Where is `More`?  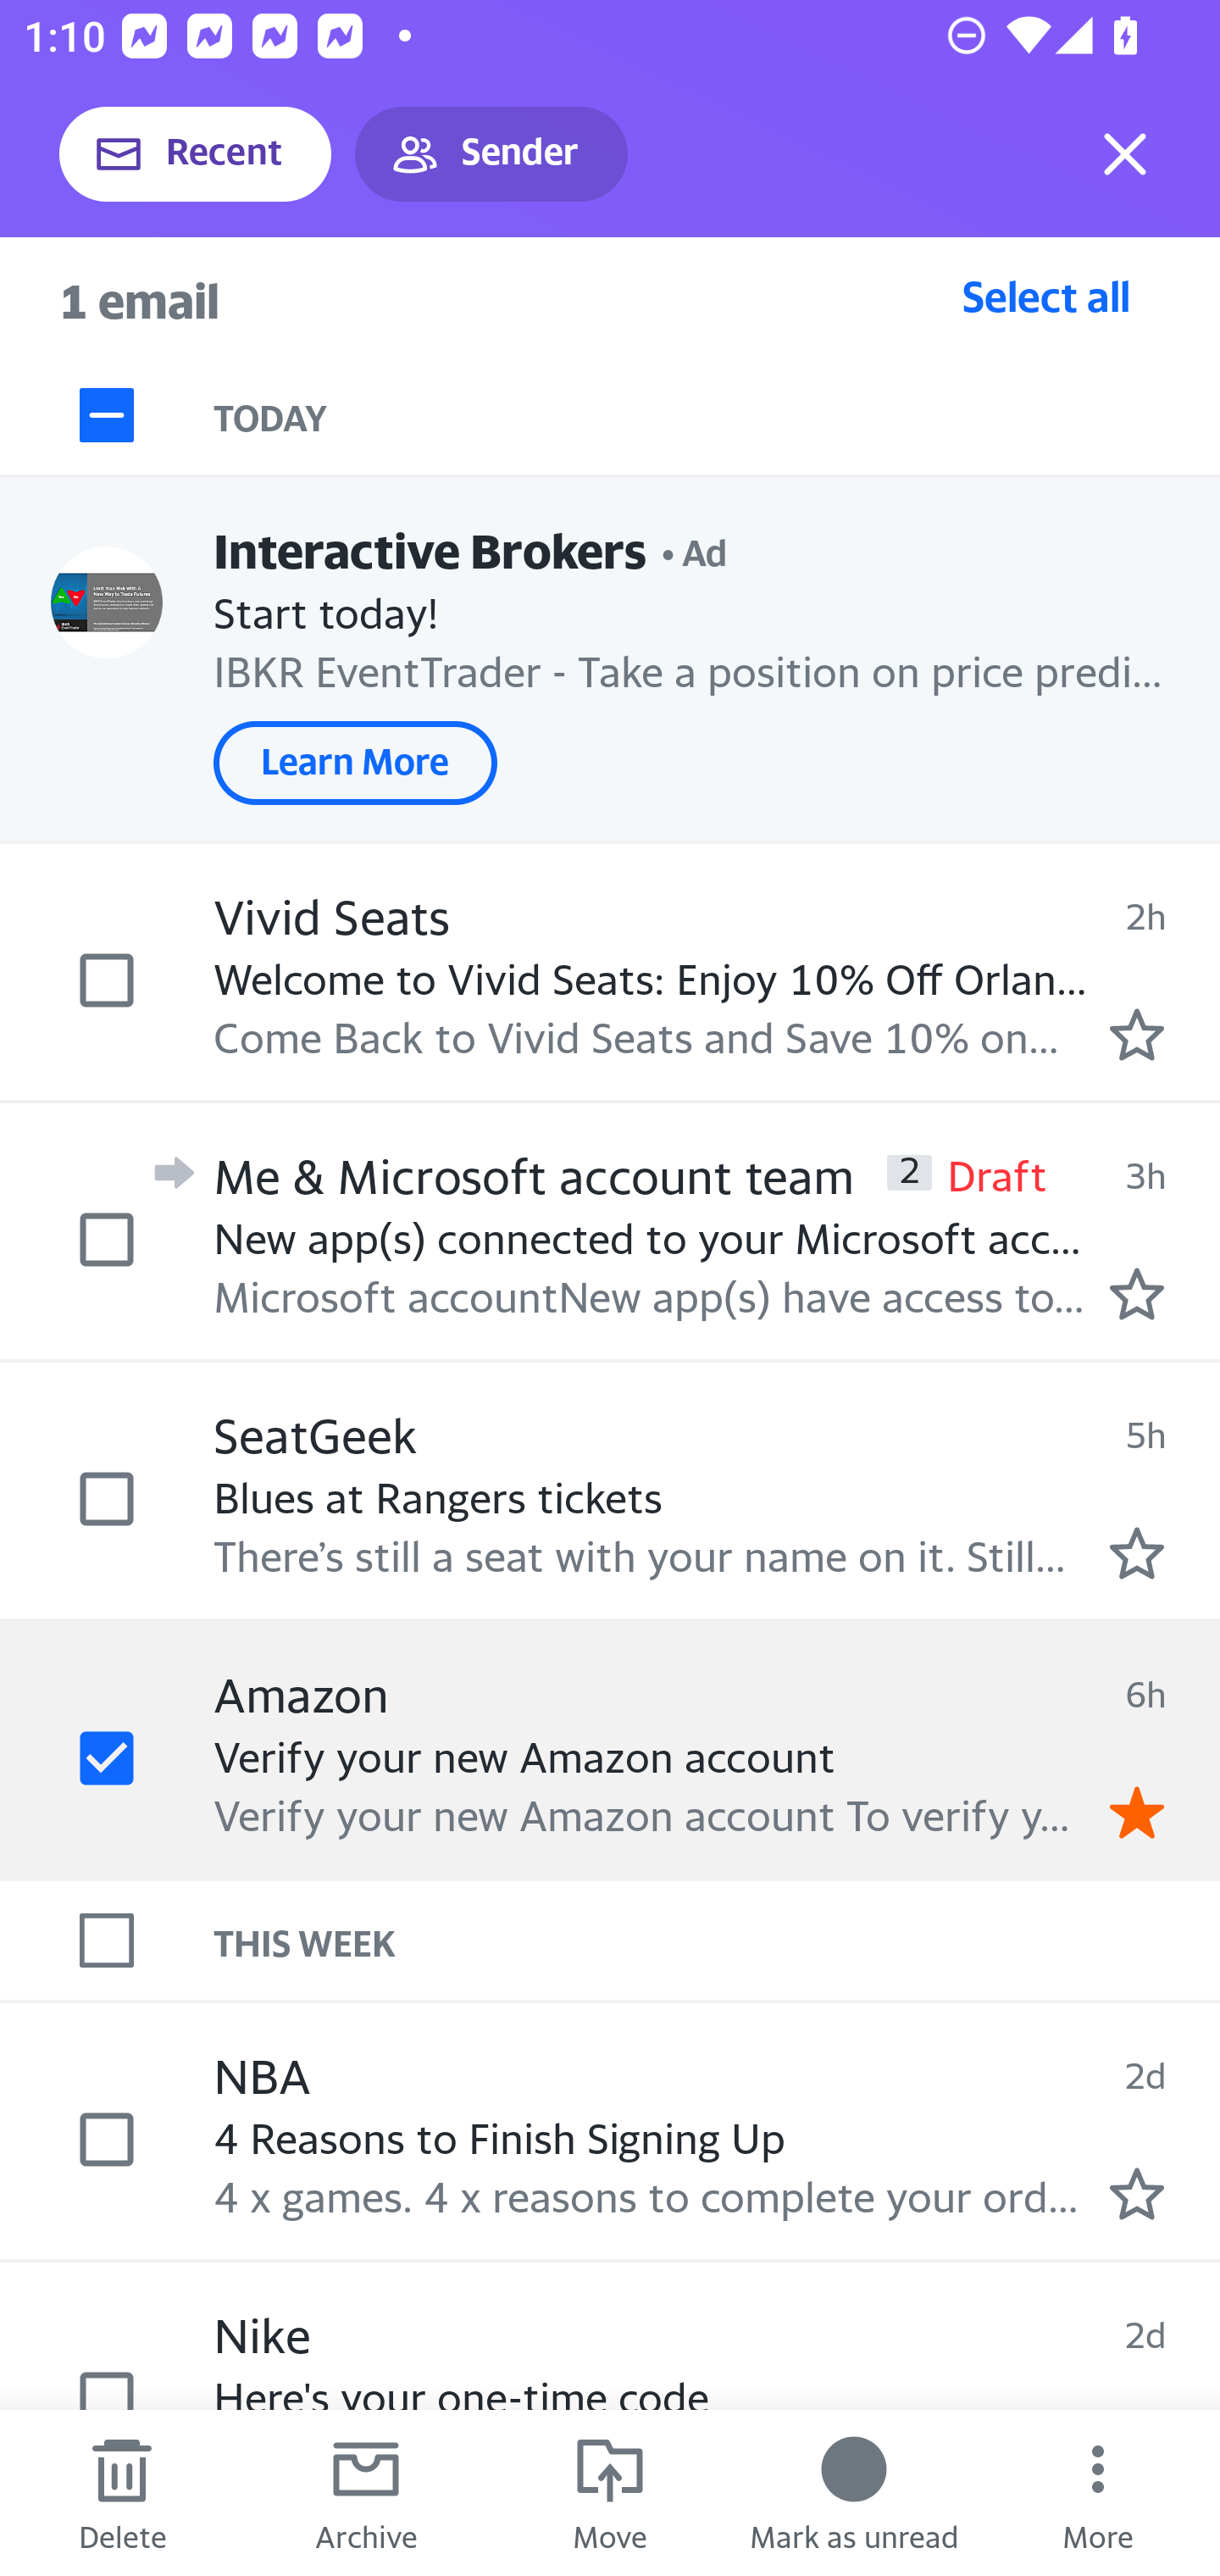 More is located at coordinates (1098, 2493).